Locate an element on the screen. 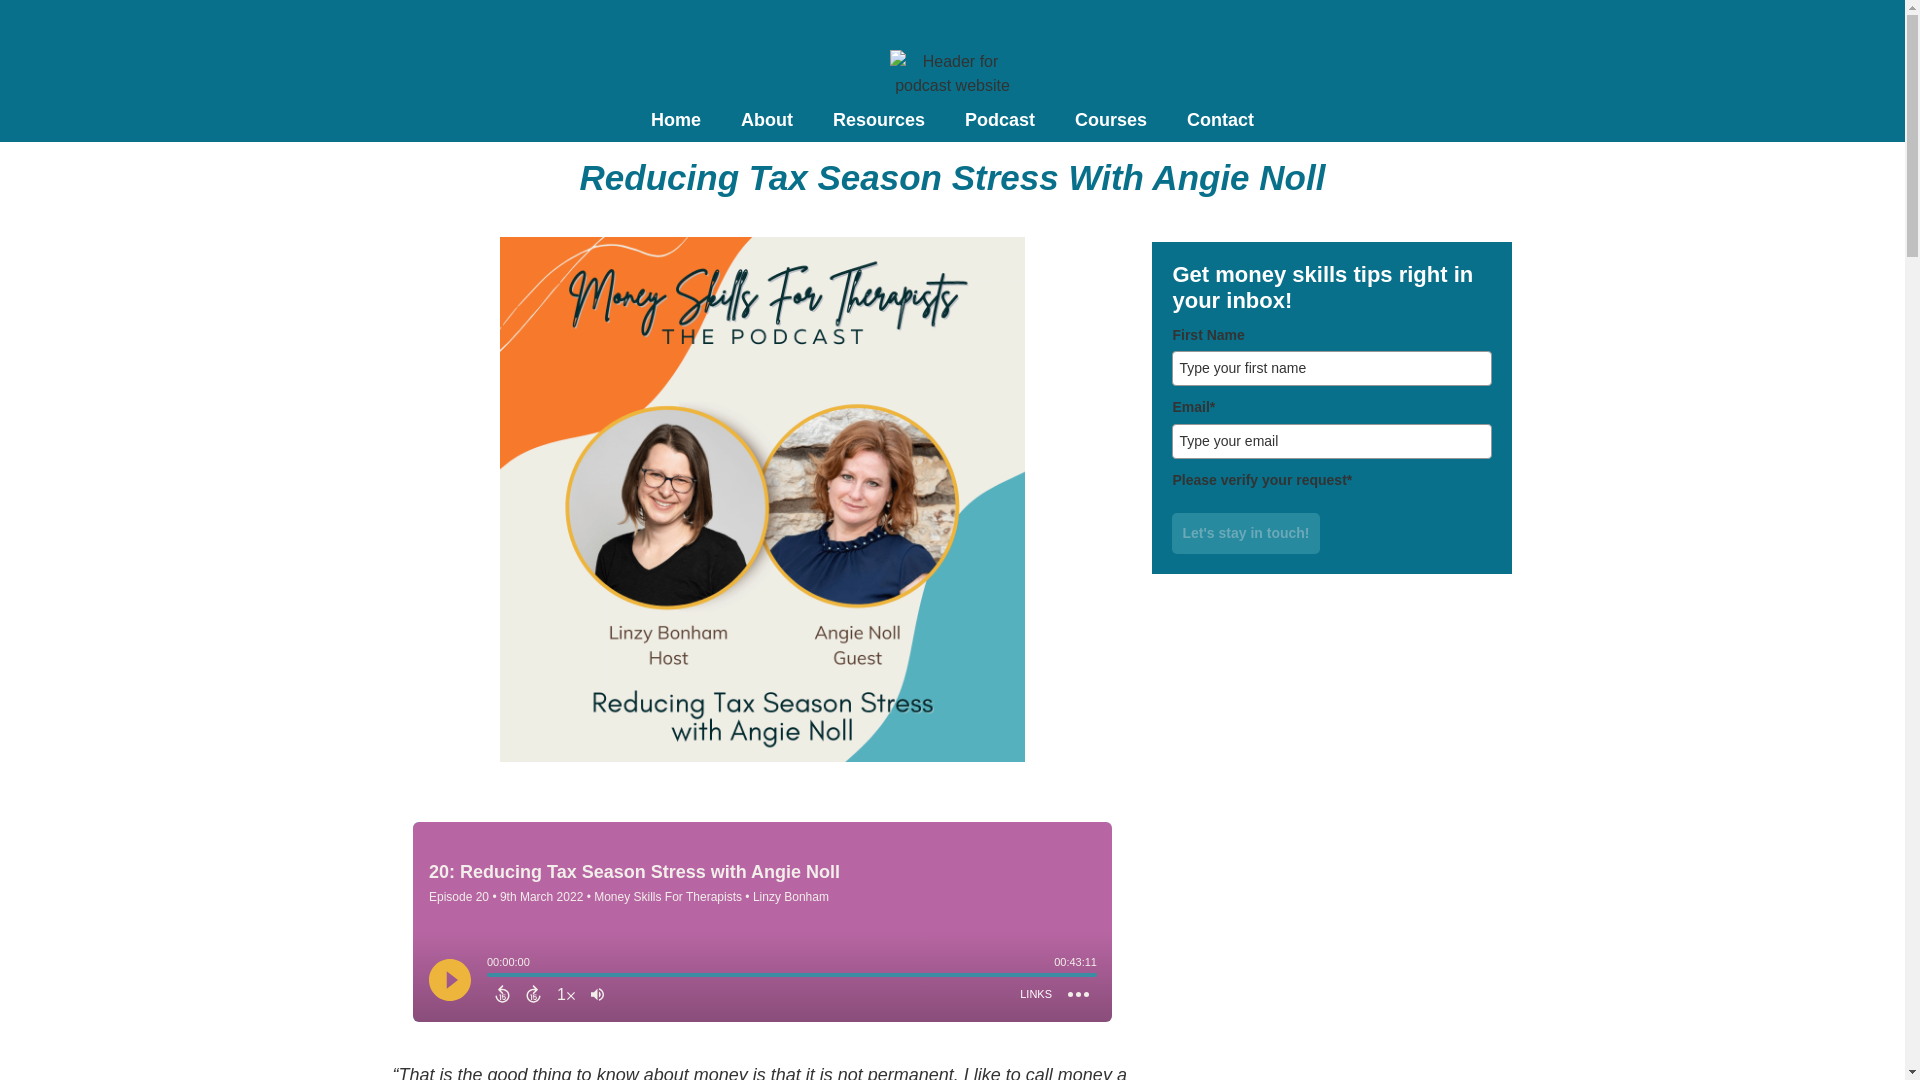  About is located at coordinates (766, 120).